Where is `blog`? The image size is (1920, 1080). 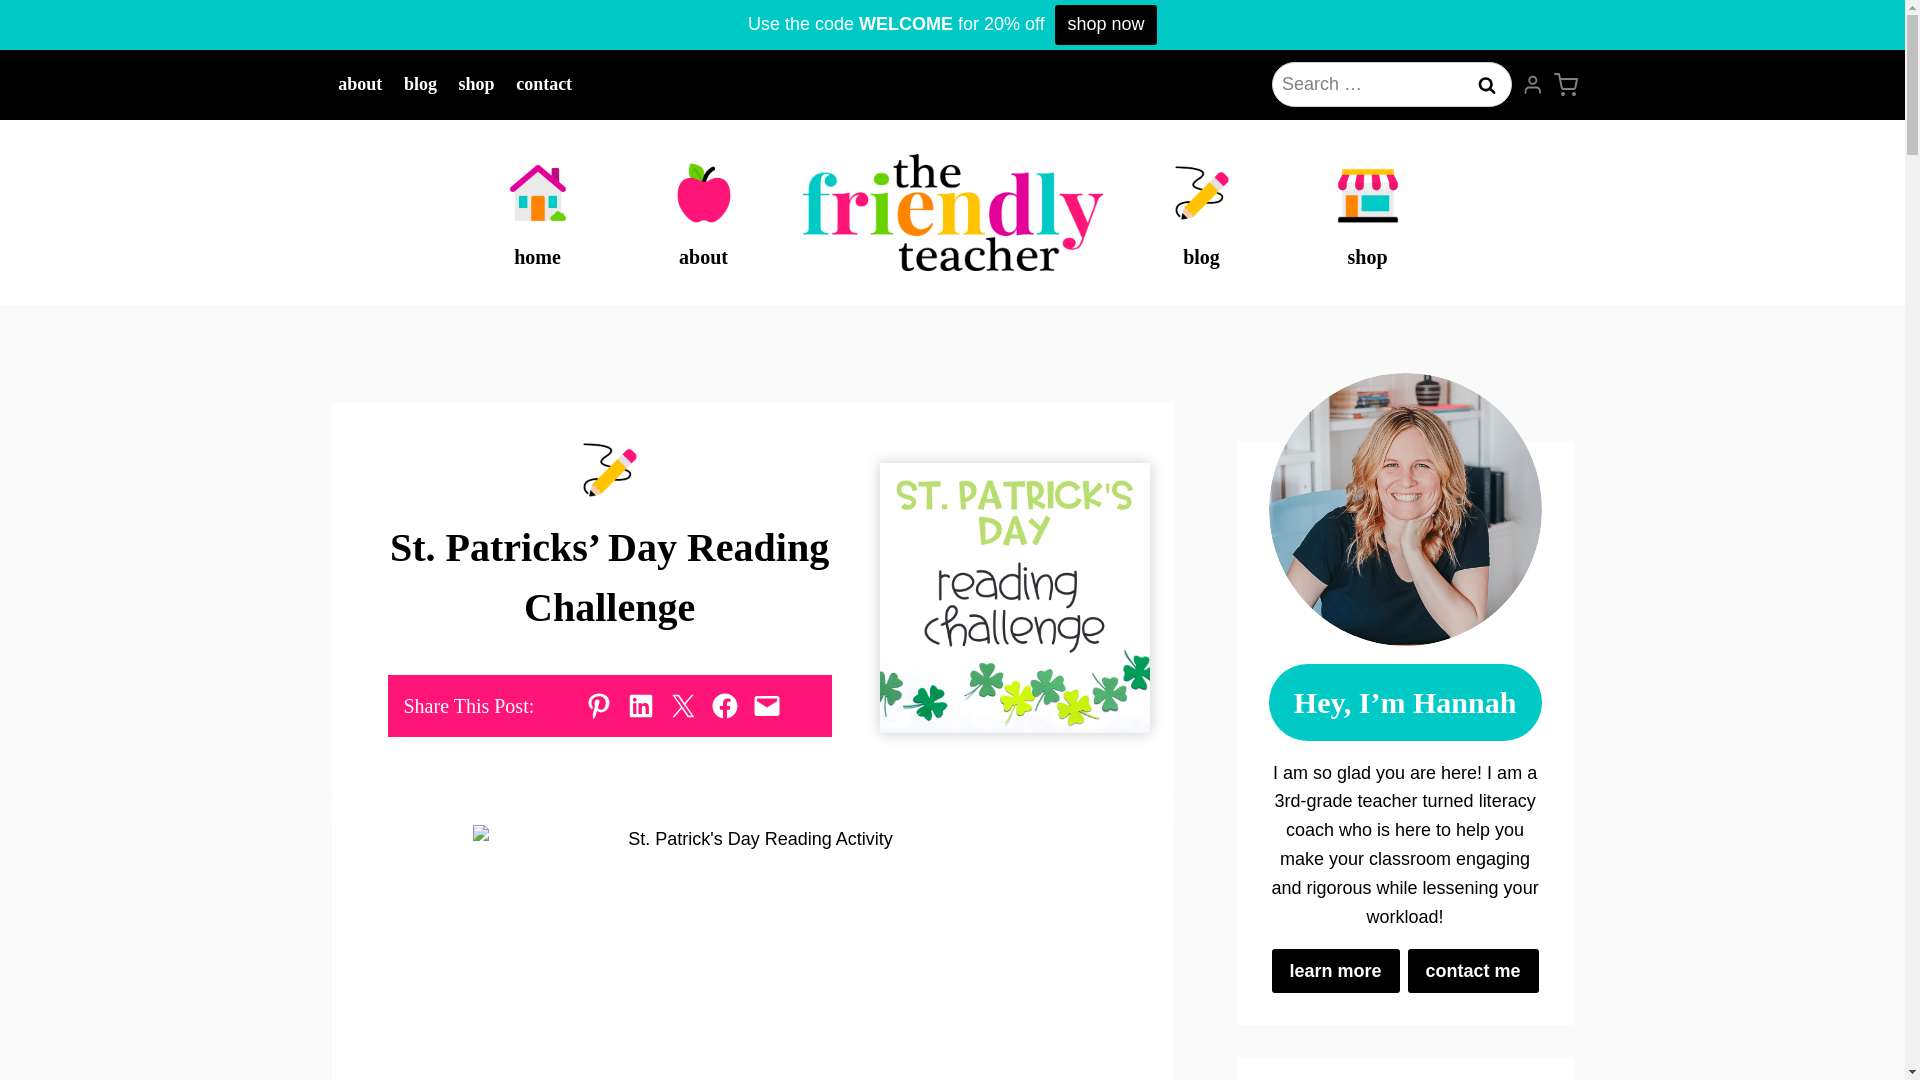 blog is located at coordinates (420, 85).